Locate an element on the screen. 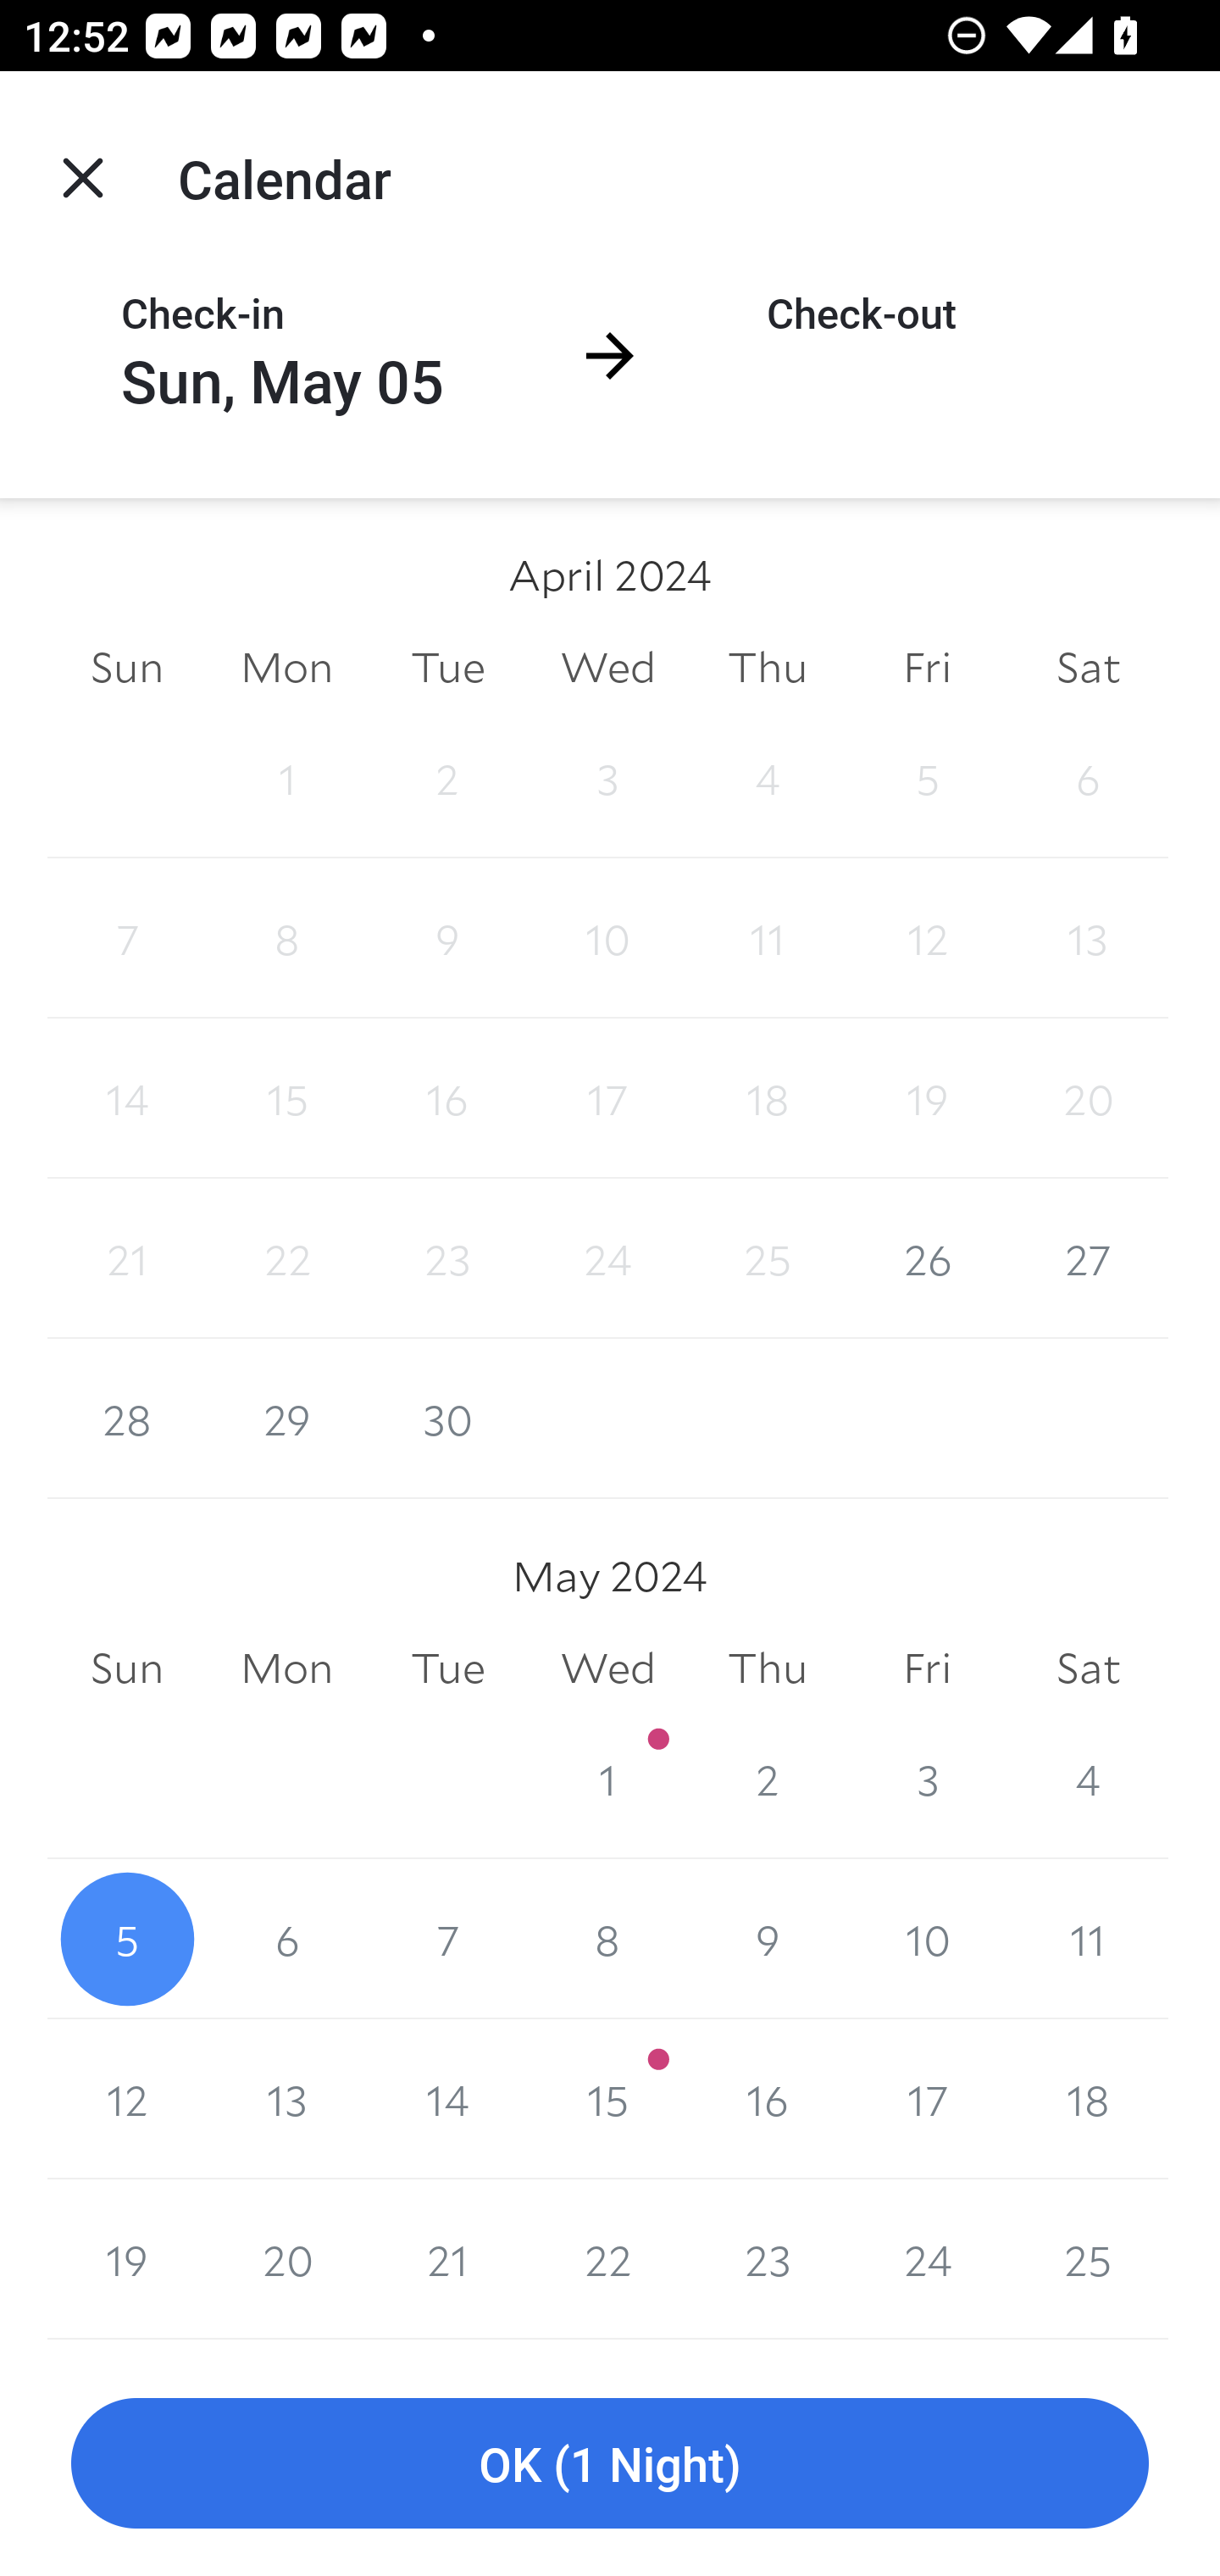  2 2 May 2024 is located at coordinates (768, 1779).